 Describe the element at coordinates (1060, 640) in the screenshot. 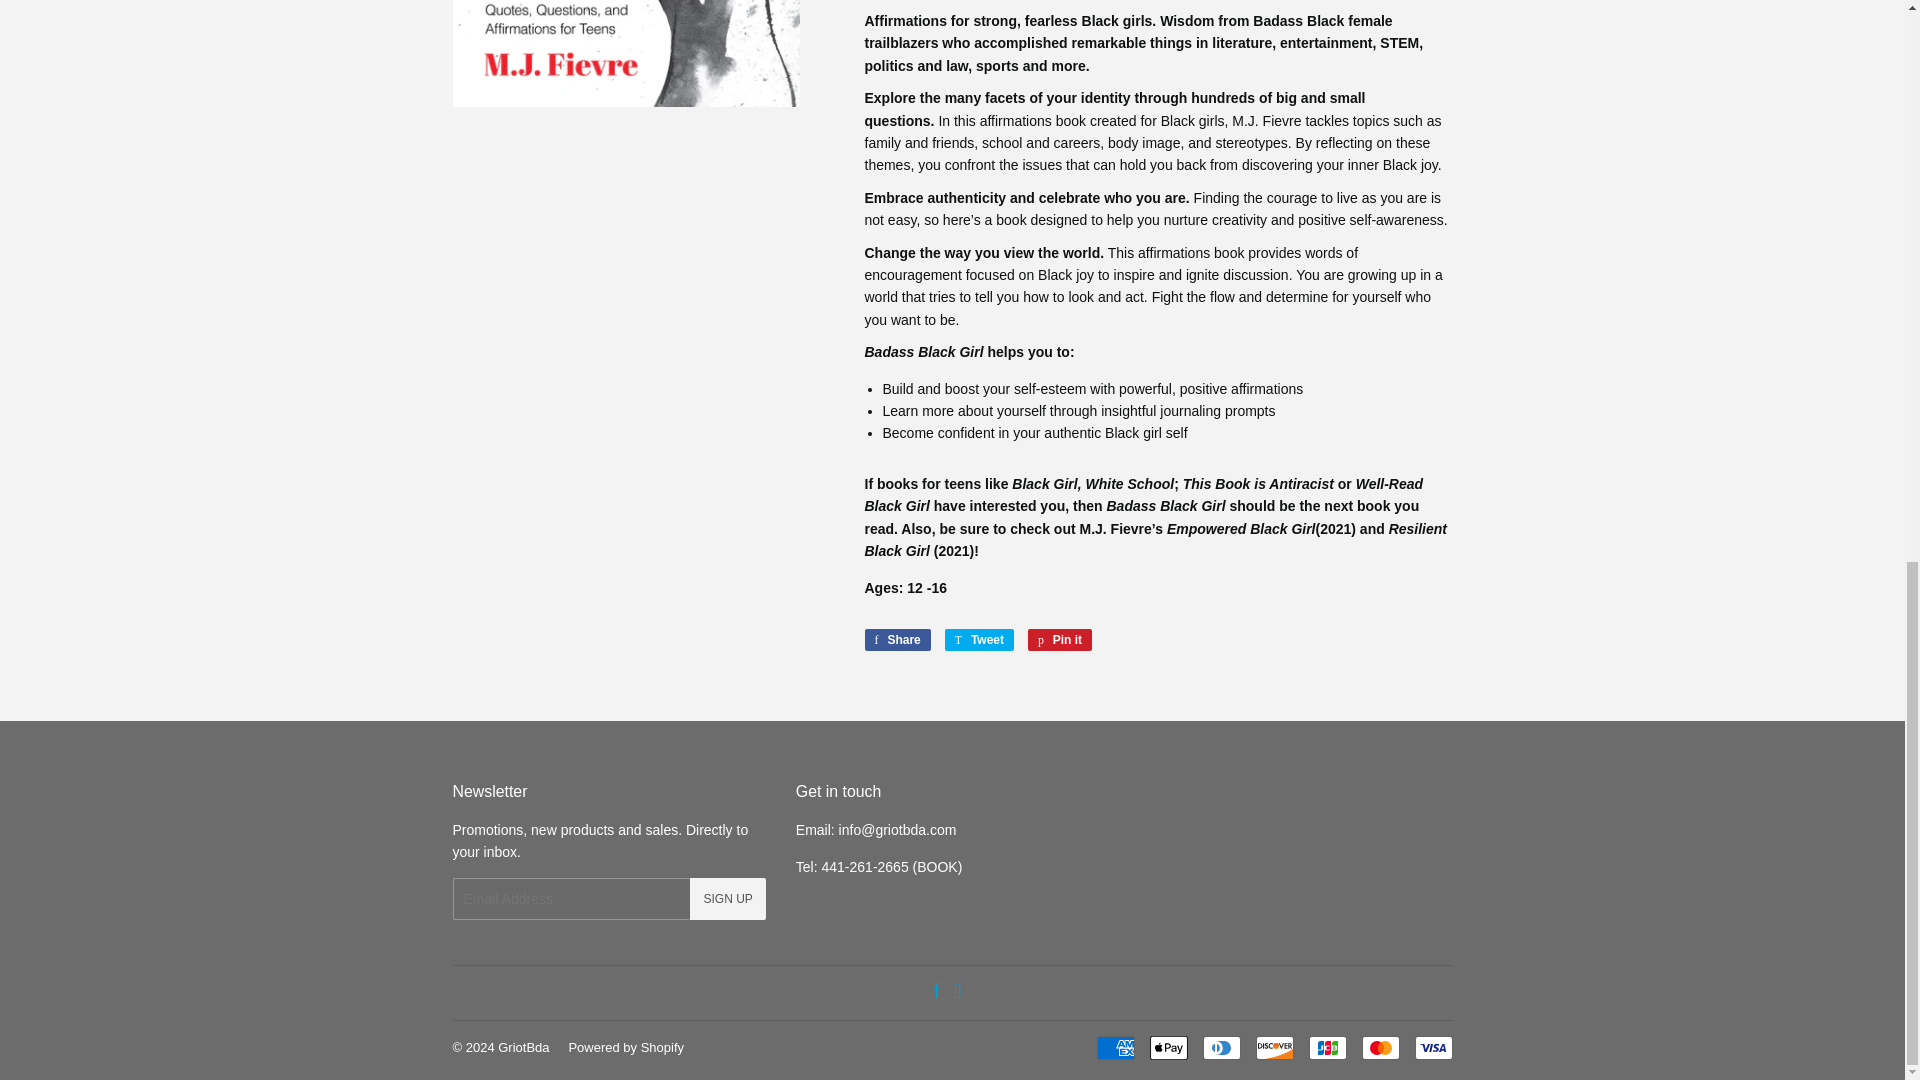

I see `Pin on Pinterest` at that location.